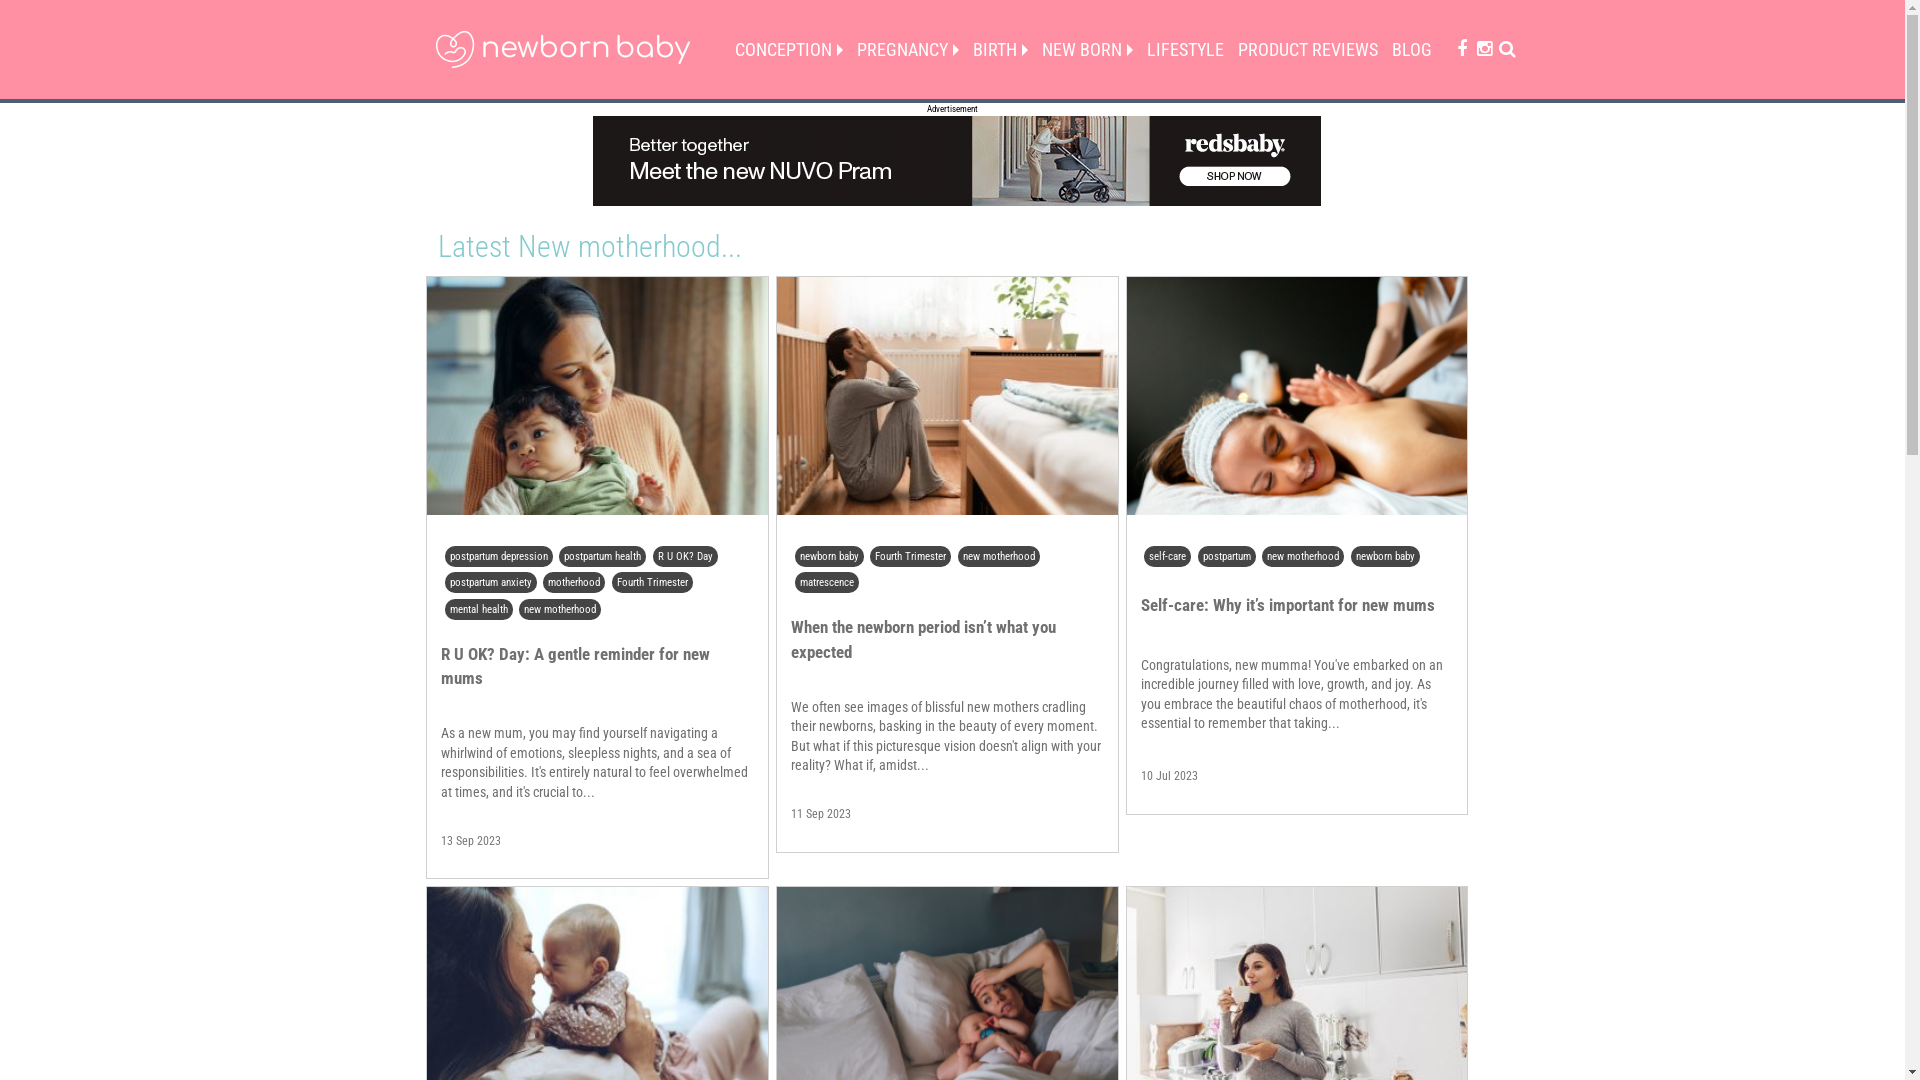 This screenshot has width=1920, height=1080. Describe the element at coordinates (999, 556) in the screenshot. I see `new motherhood` at that location.